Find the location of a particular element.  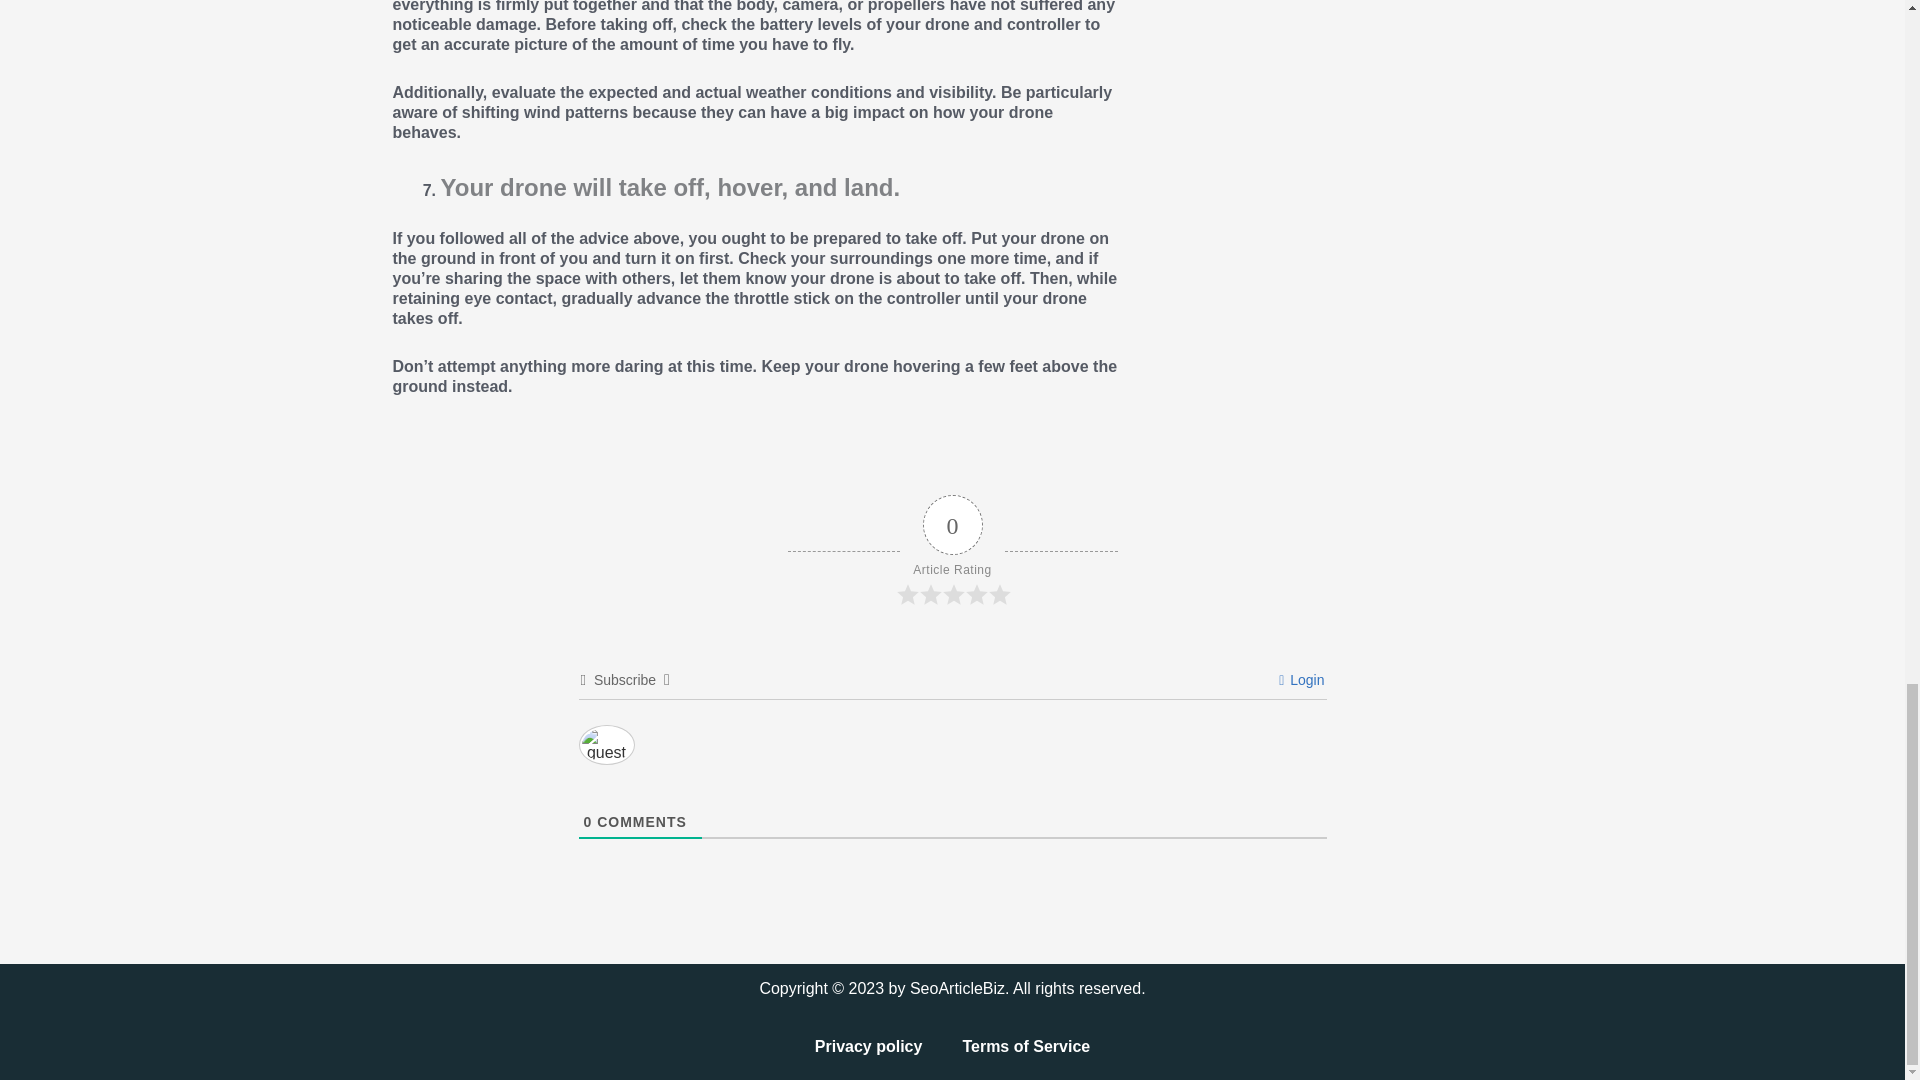

Login is located at coordinates (1301, 679).